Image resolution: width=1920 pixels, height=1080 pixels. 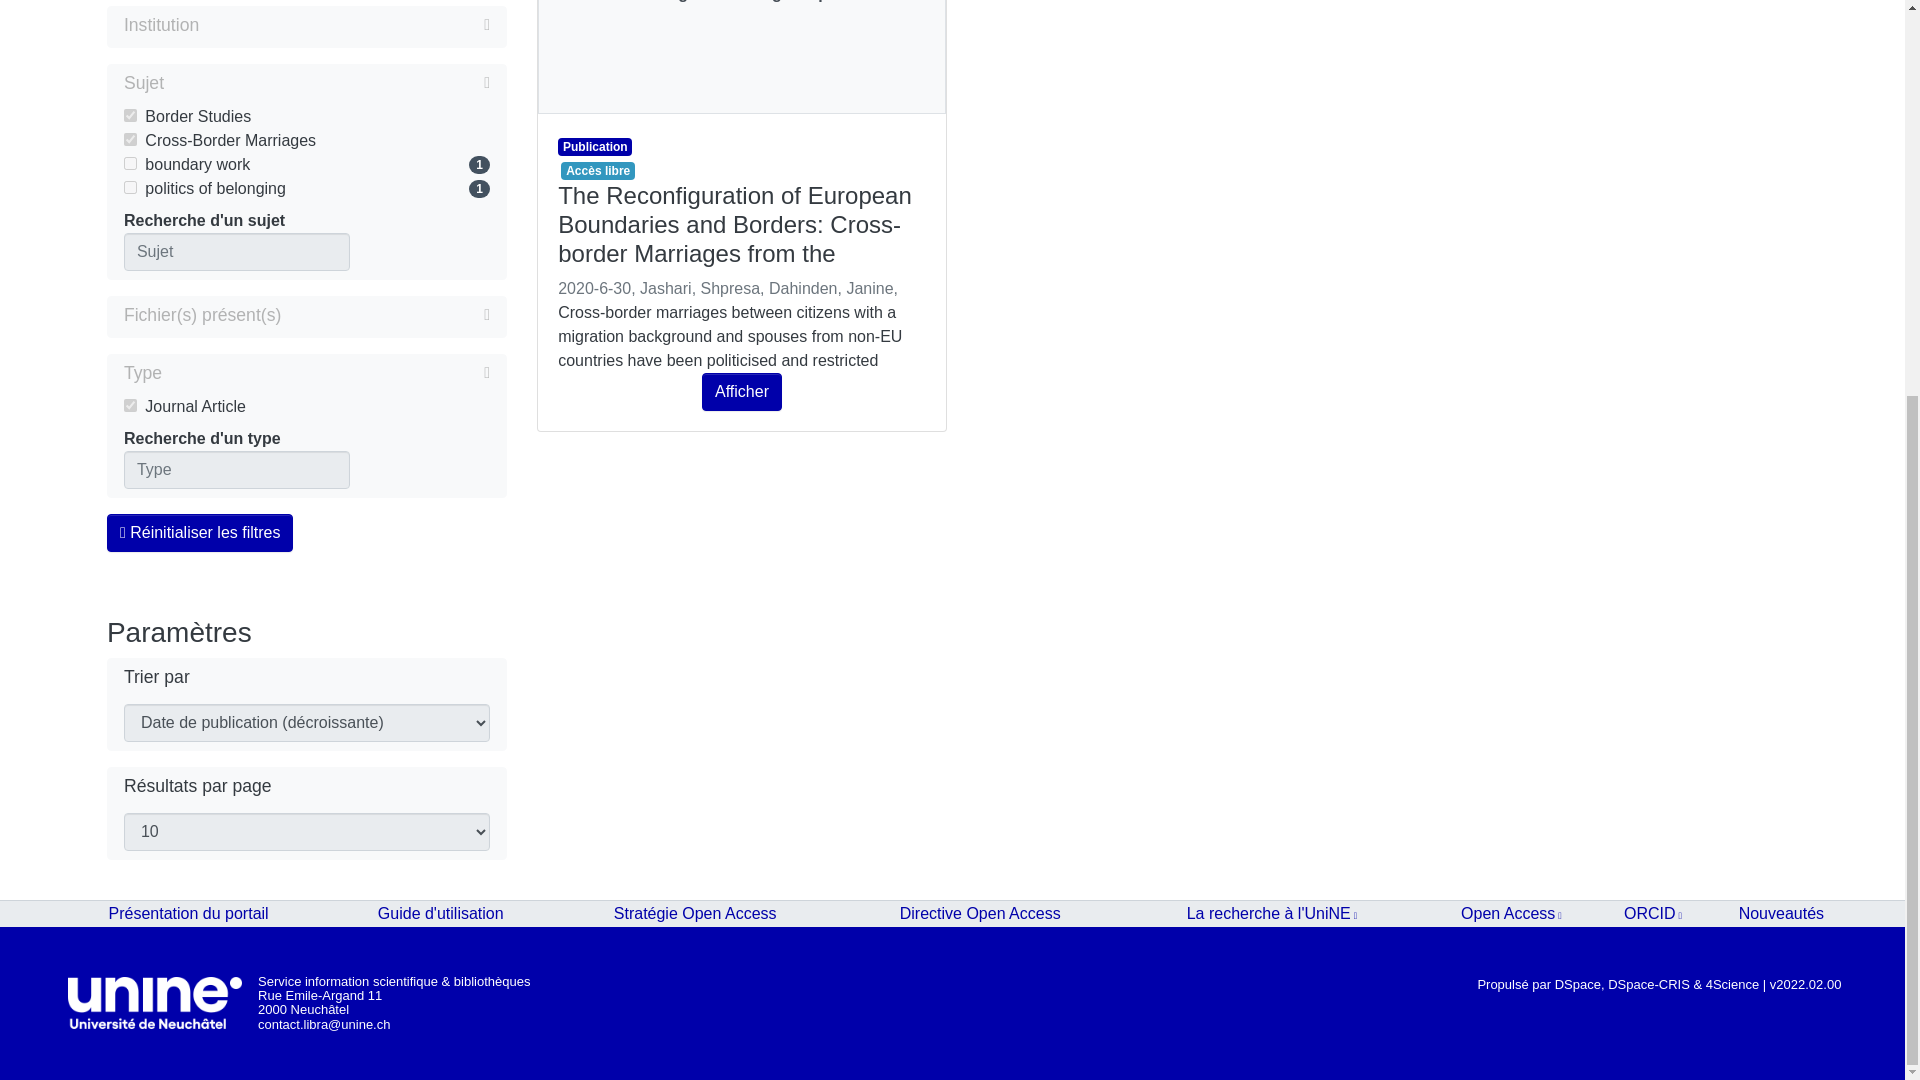 What do you see at coordinates (130, 188) in the screenshot?
I see `on` at bounding box center [130, 188].